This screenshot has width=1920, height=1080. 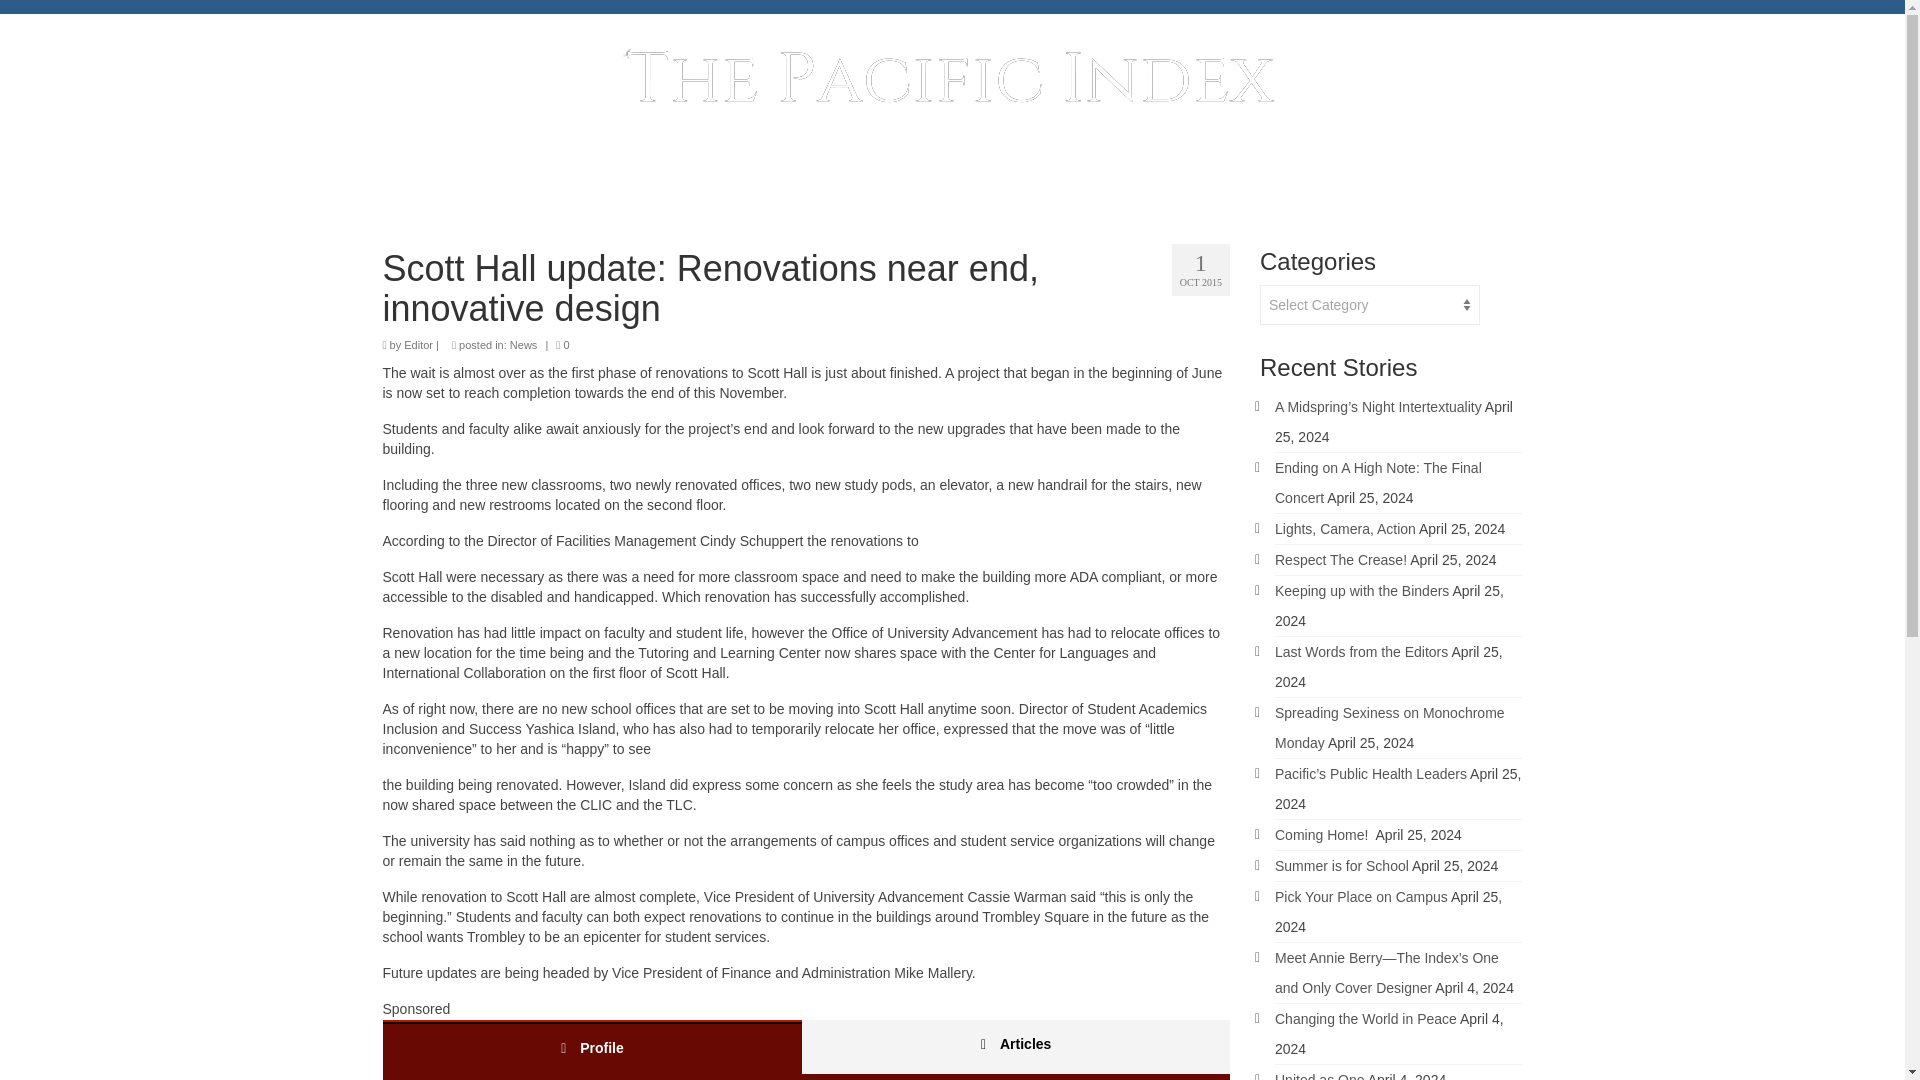 What do you see at coordinates (960, 179) in the screenshot?
I see `Arts and Culture` at bounding box center [960, 179].